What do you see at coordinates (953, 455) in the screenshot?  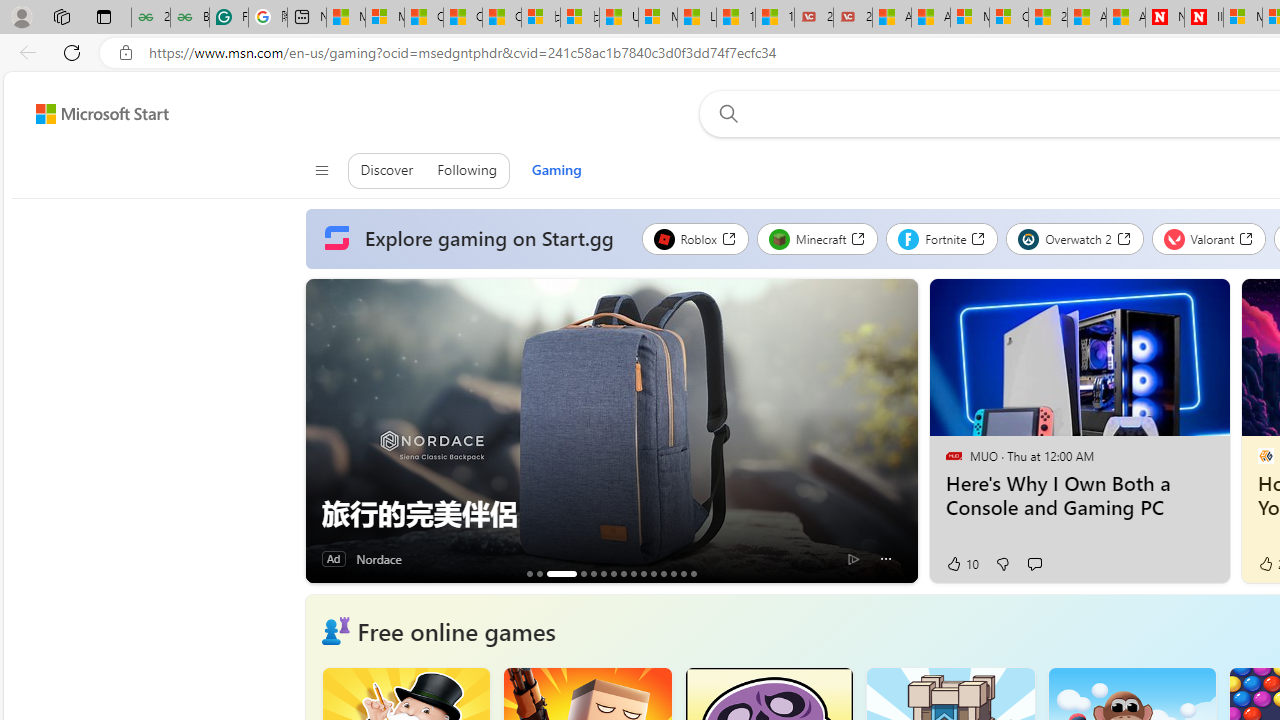 I see `MUO` at bounding box center [953, 455].